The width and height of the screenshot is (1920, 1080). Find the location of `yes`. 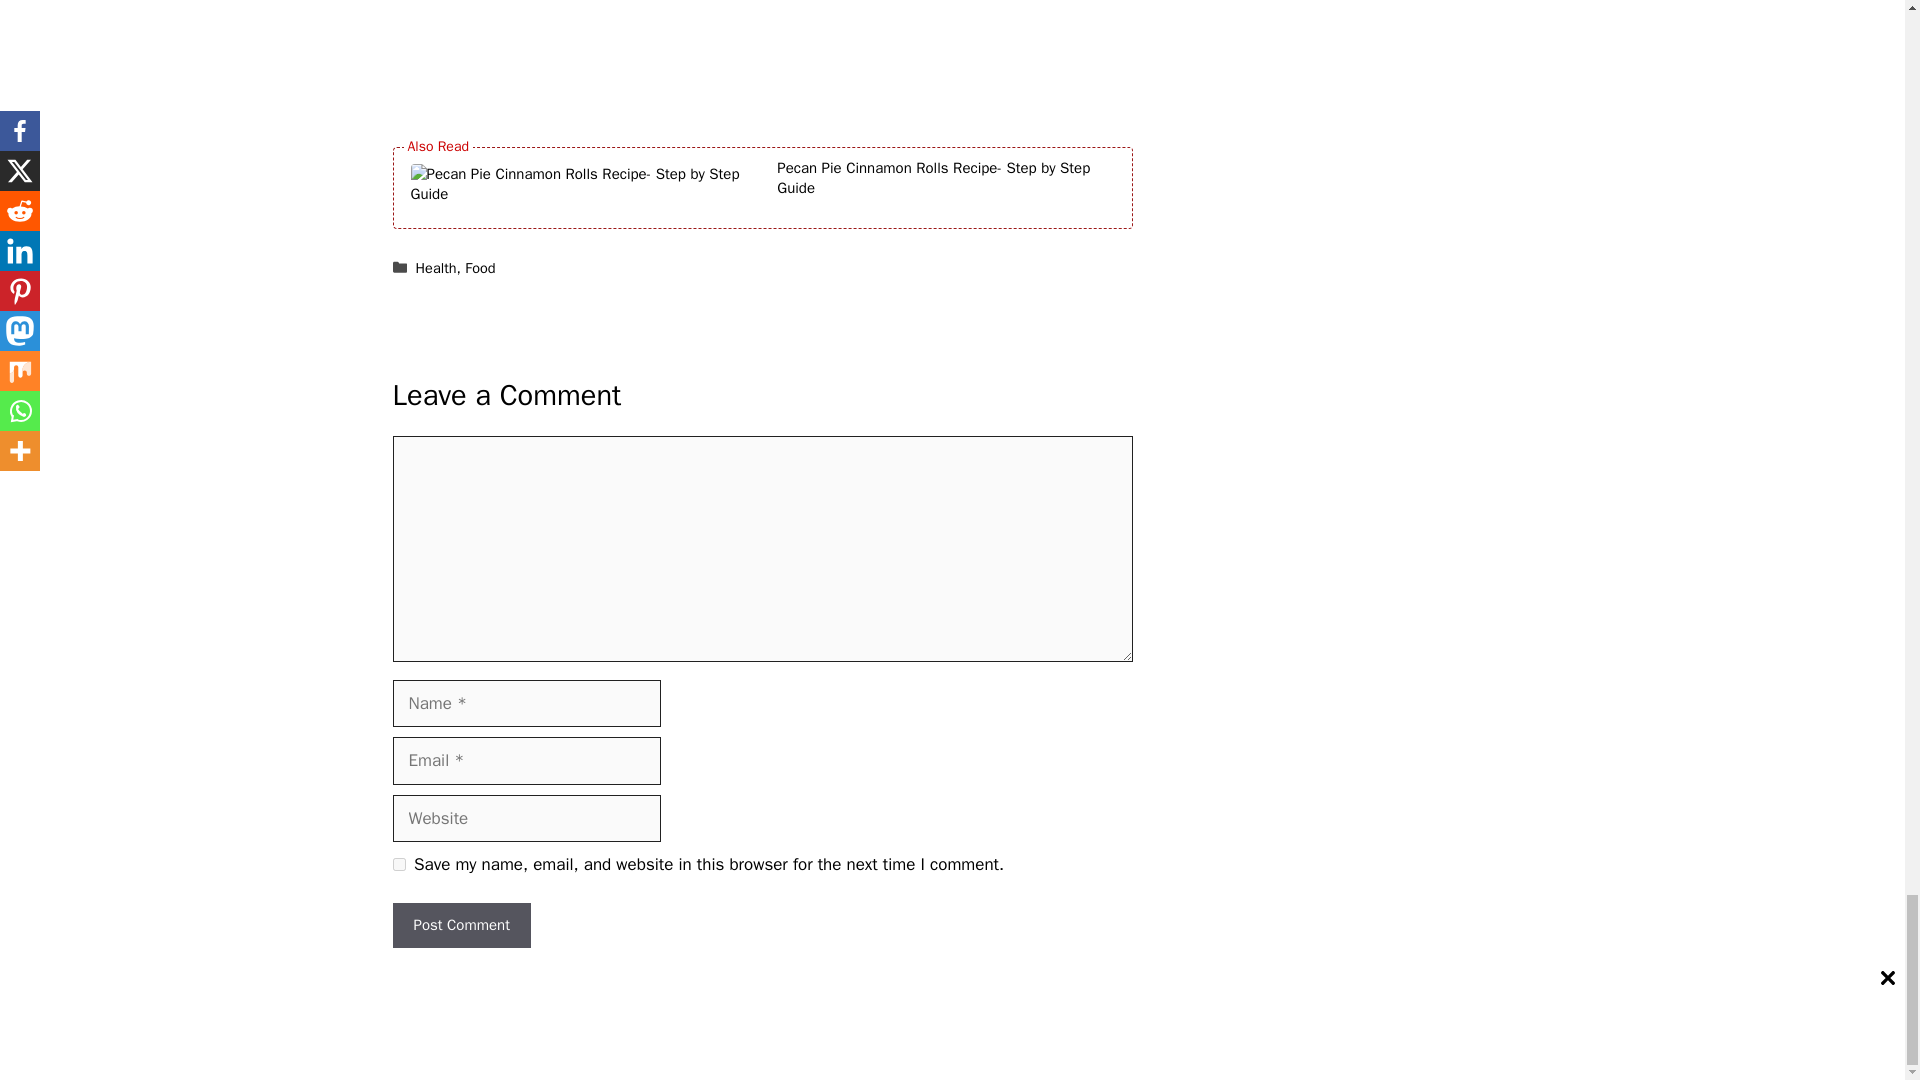

yes is located at coordinates (398, 864).